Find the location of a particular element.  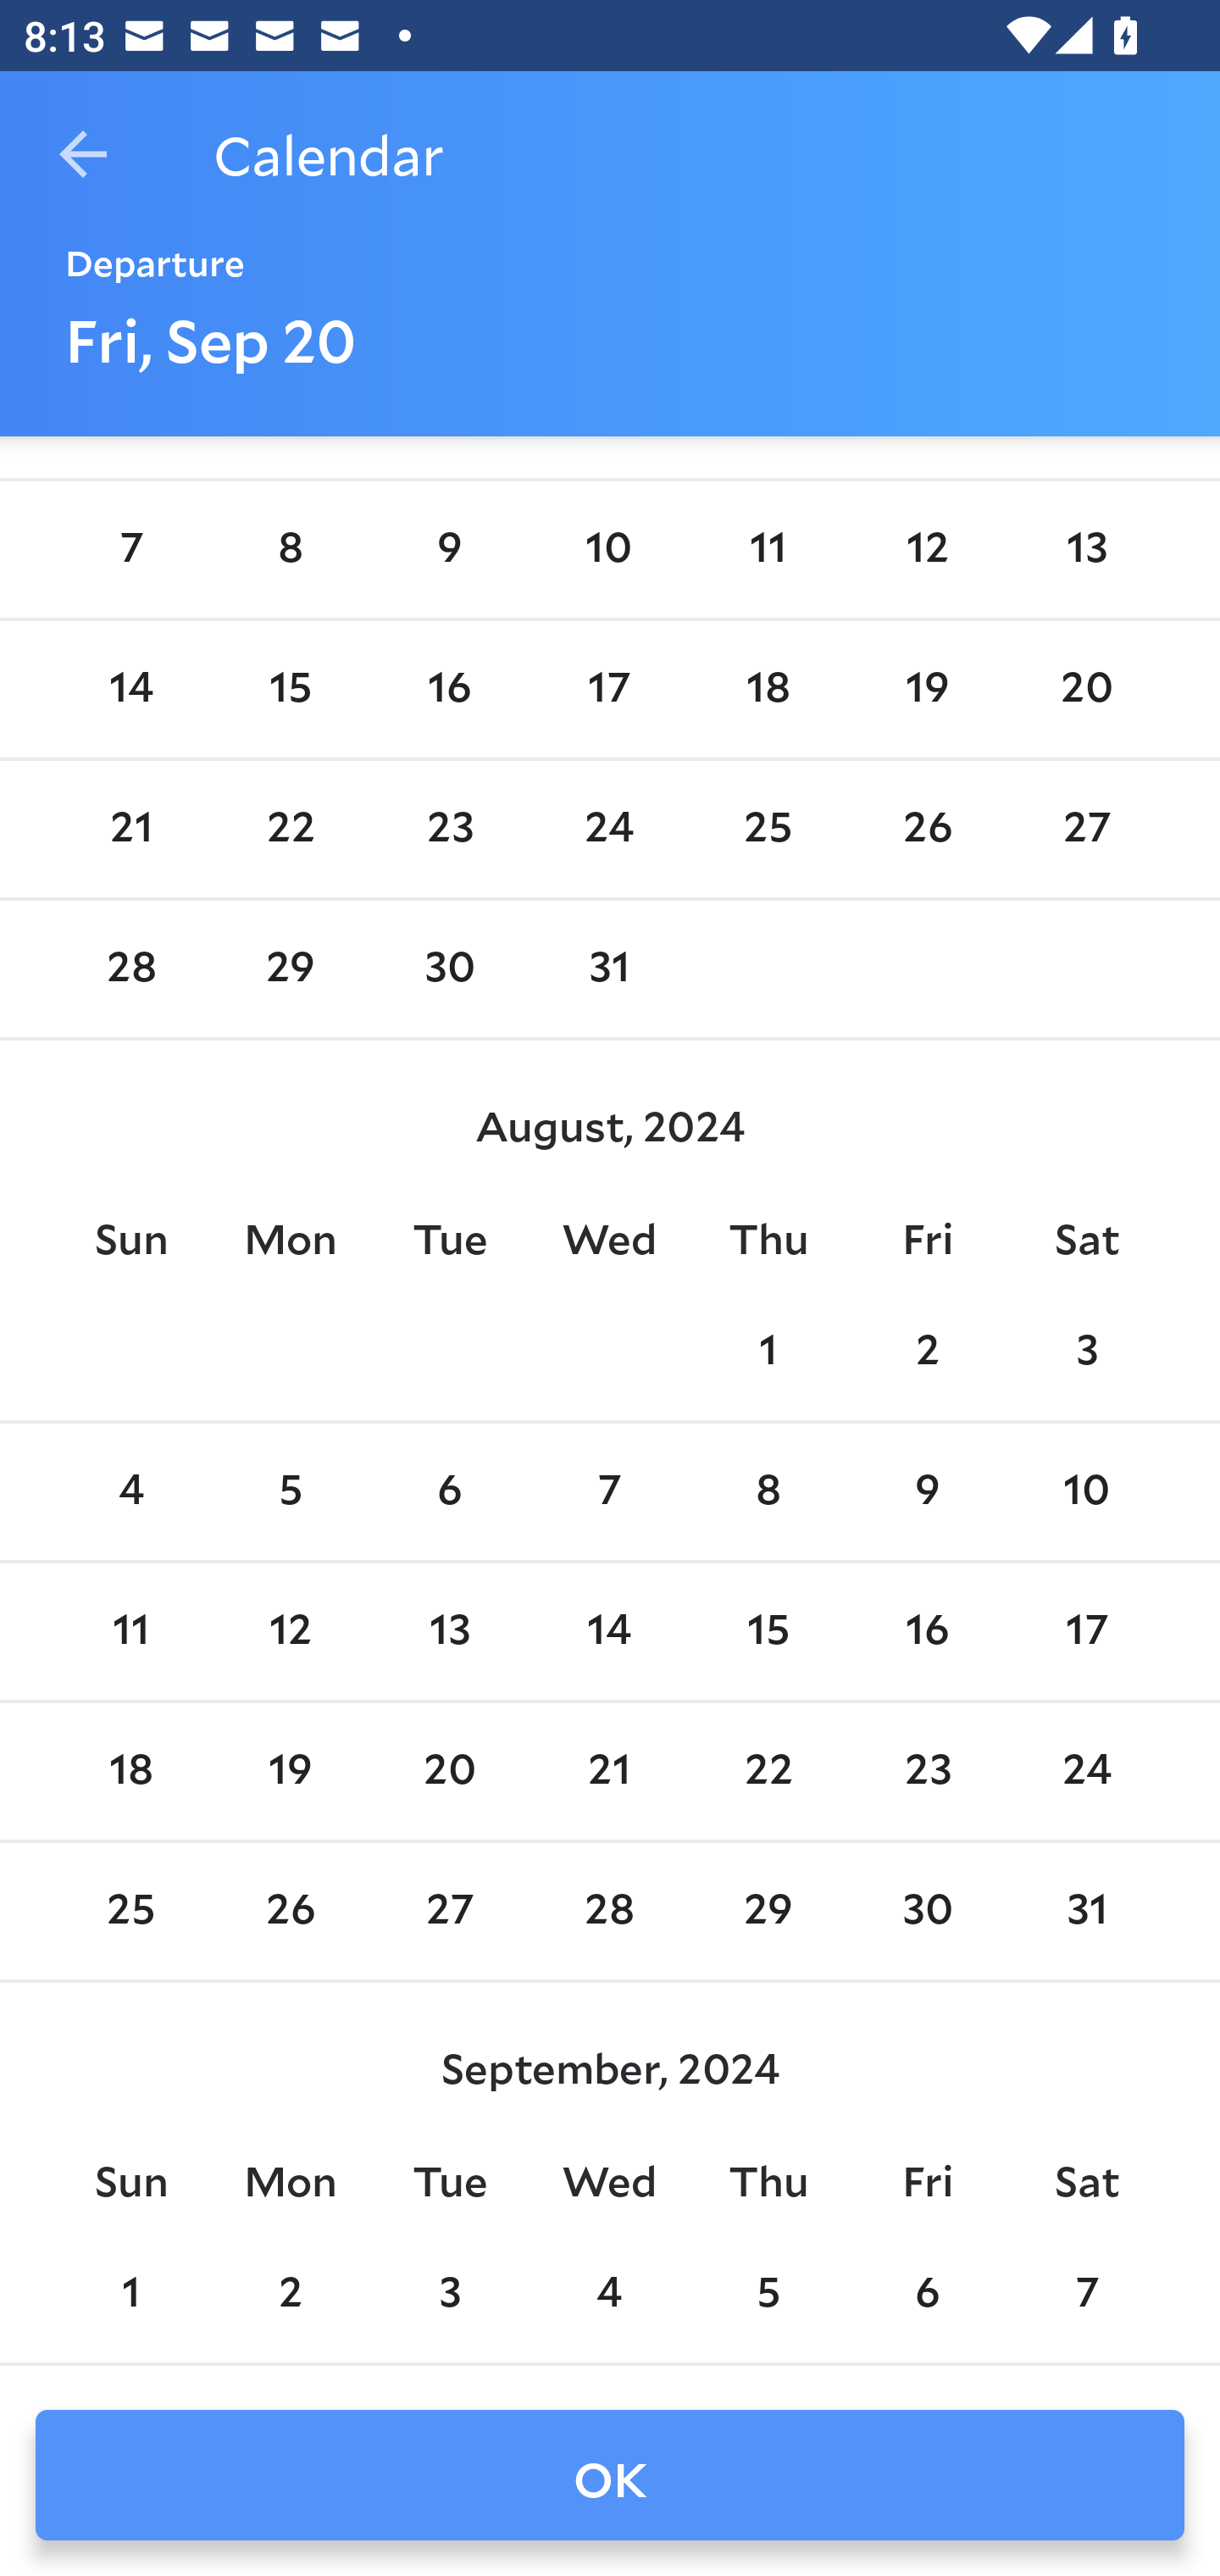

8 is located at coordinates (768, 1491).